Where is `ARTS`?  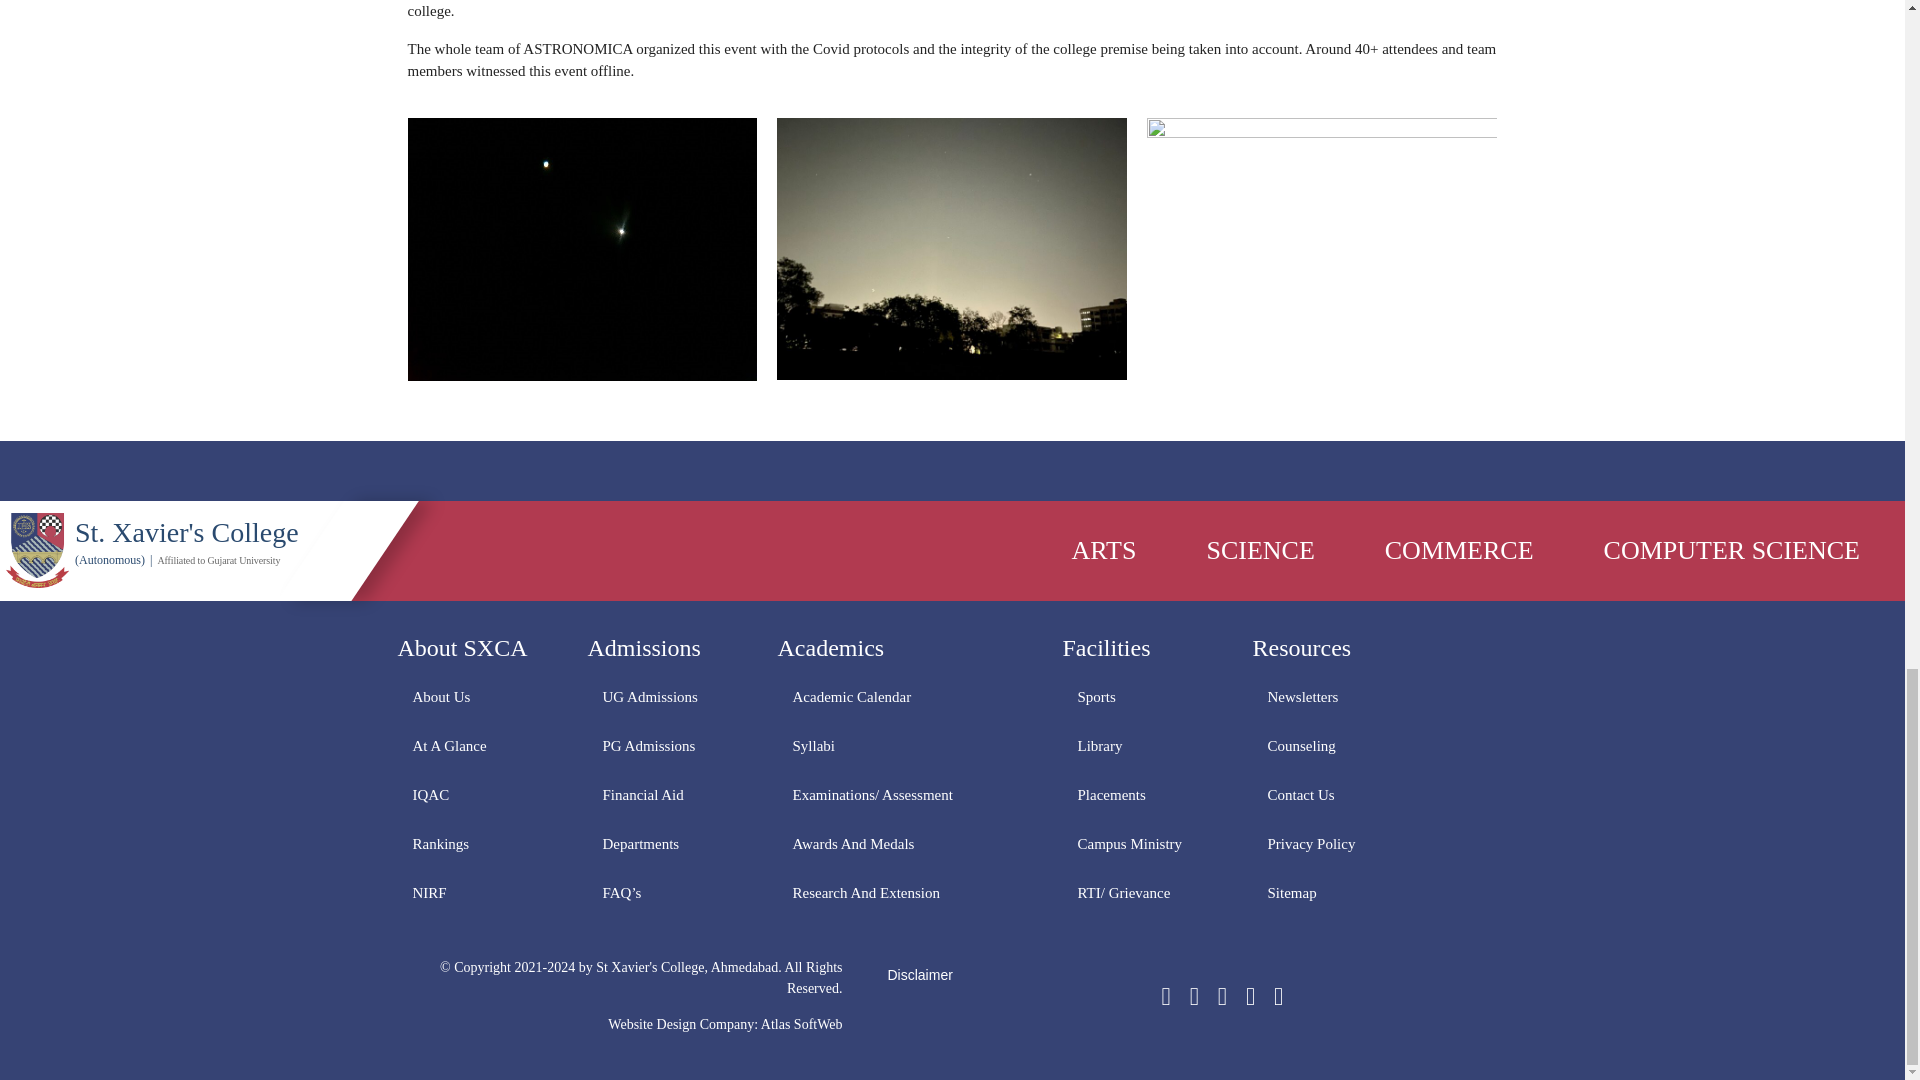
ARTS is located at coordinates (1104, 550).